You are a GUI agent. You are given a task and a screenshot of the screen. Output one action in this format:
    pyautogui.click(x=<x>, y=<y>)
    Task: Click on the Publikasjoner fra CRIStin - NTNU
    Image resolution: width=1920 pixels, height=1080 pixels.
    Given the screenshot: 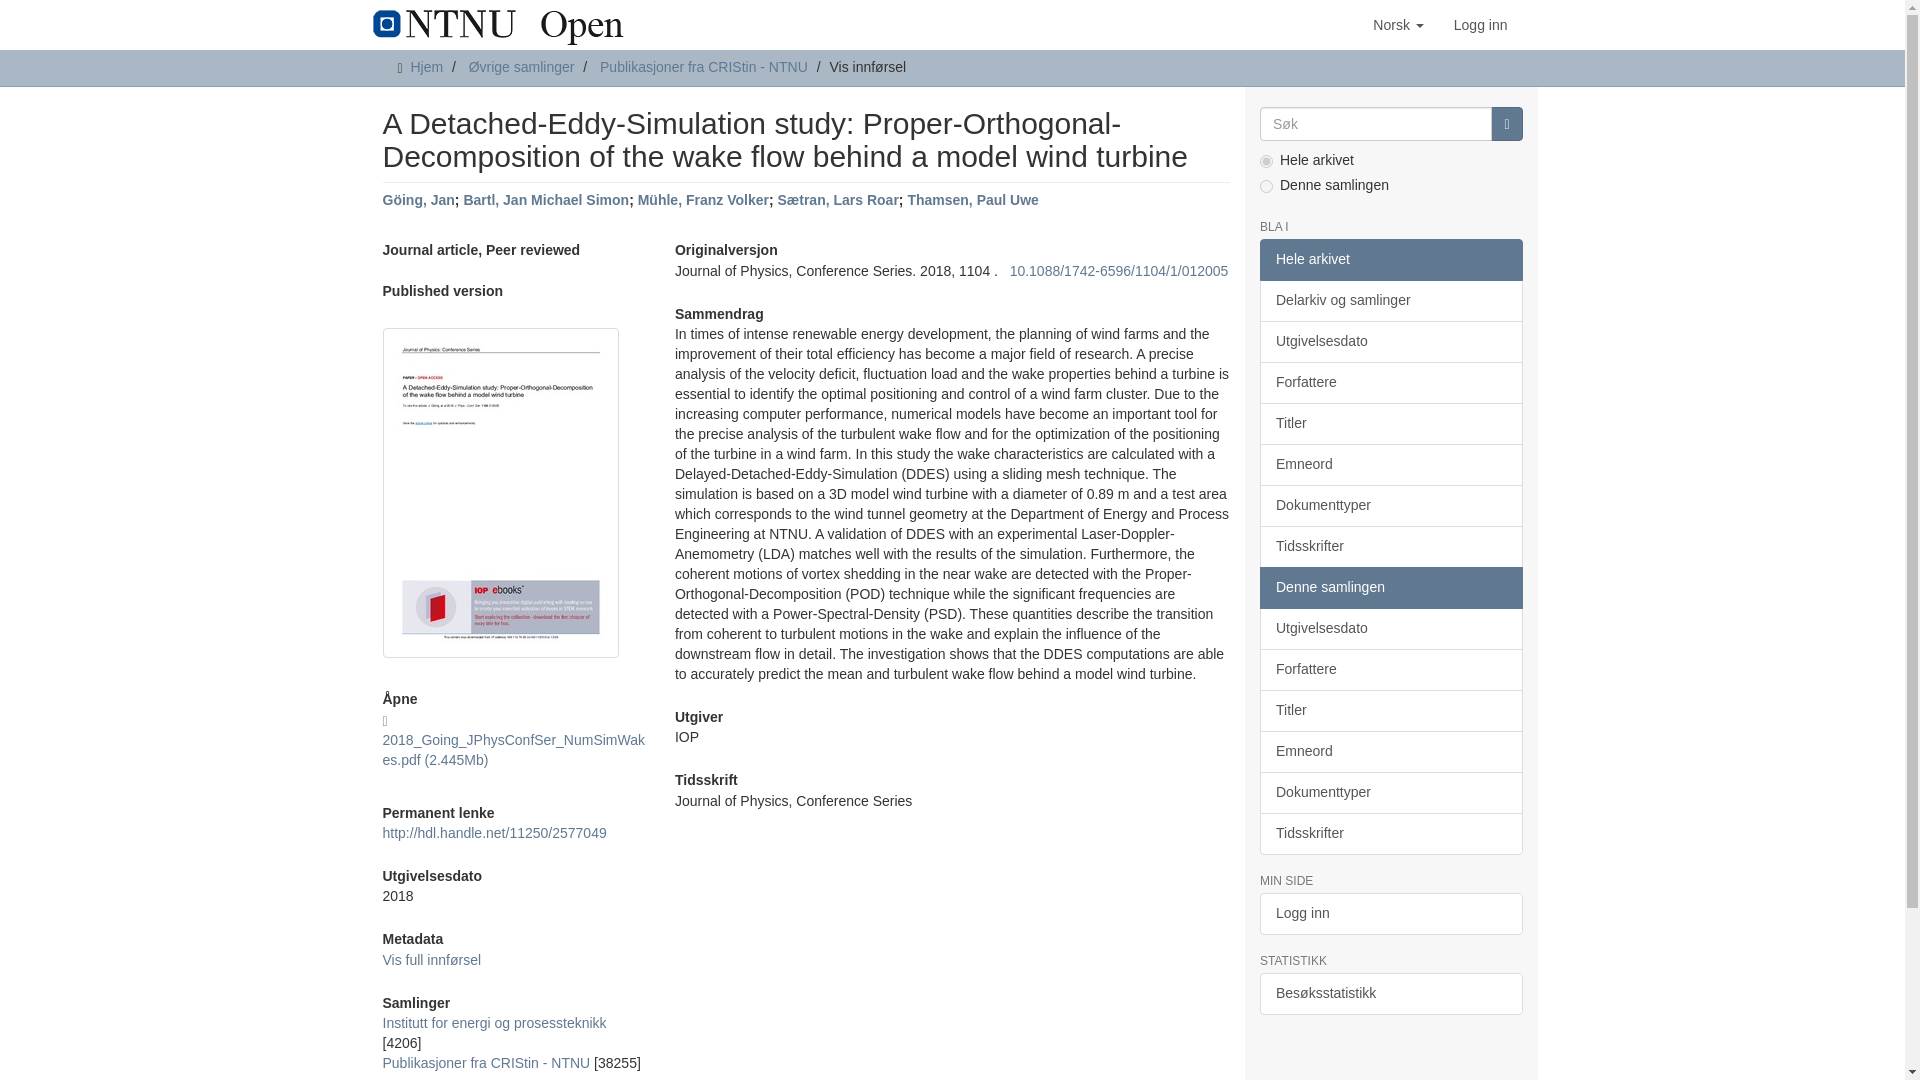 What is the action you would take?
    pyautogui.click(x=486, y=1063)
    